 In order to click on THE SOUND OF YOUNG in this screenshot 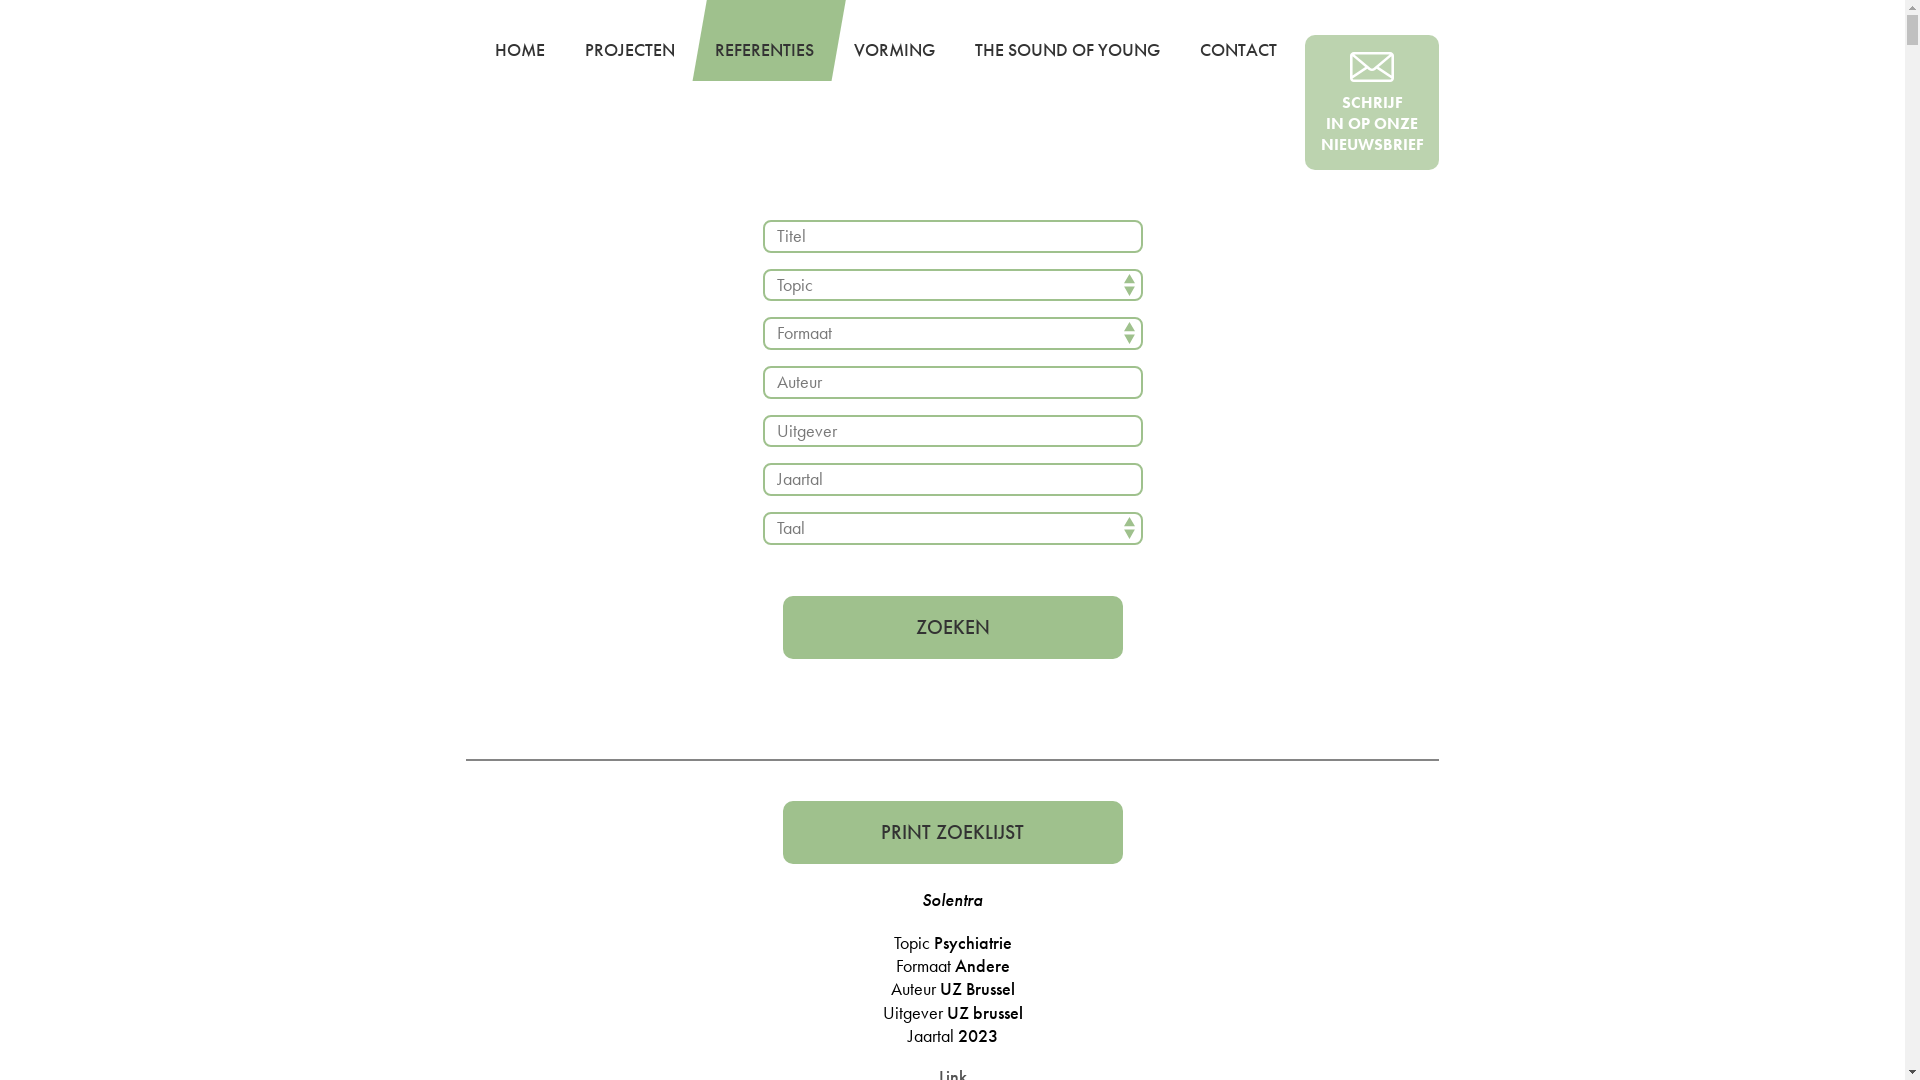, I will do `click(1068, 50)`.